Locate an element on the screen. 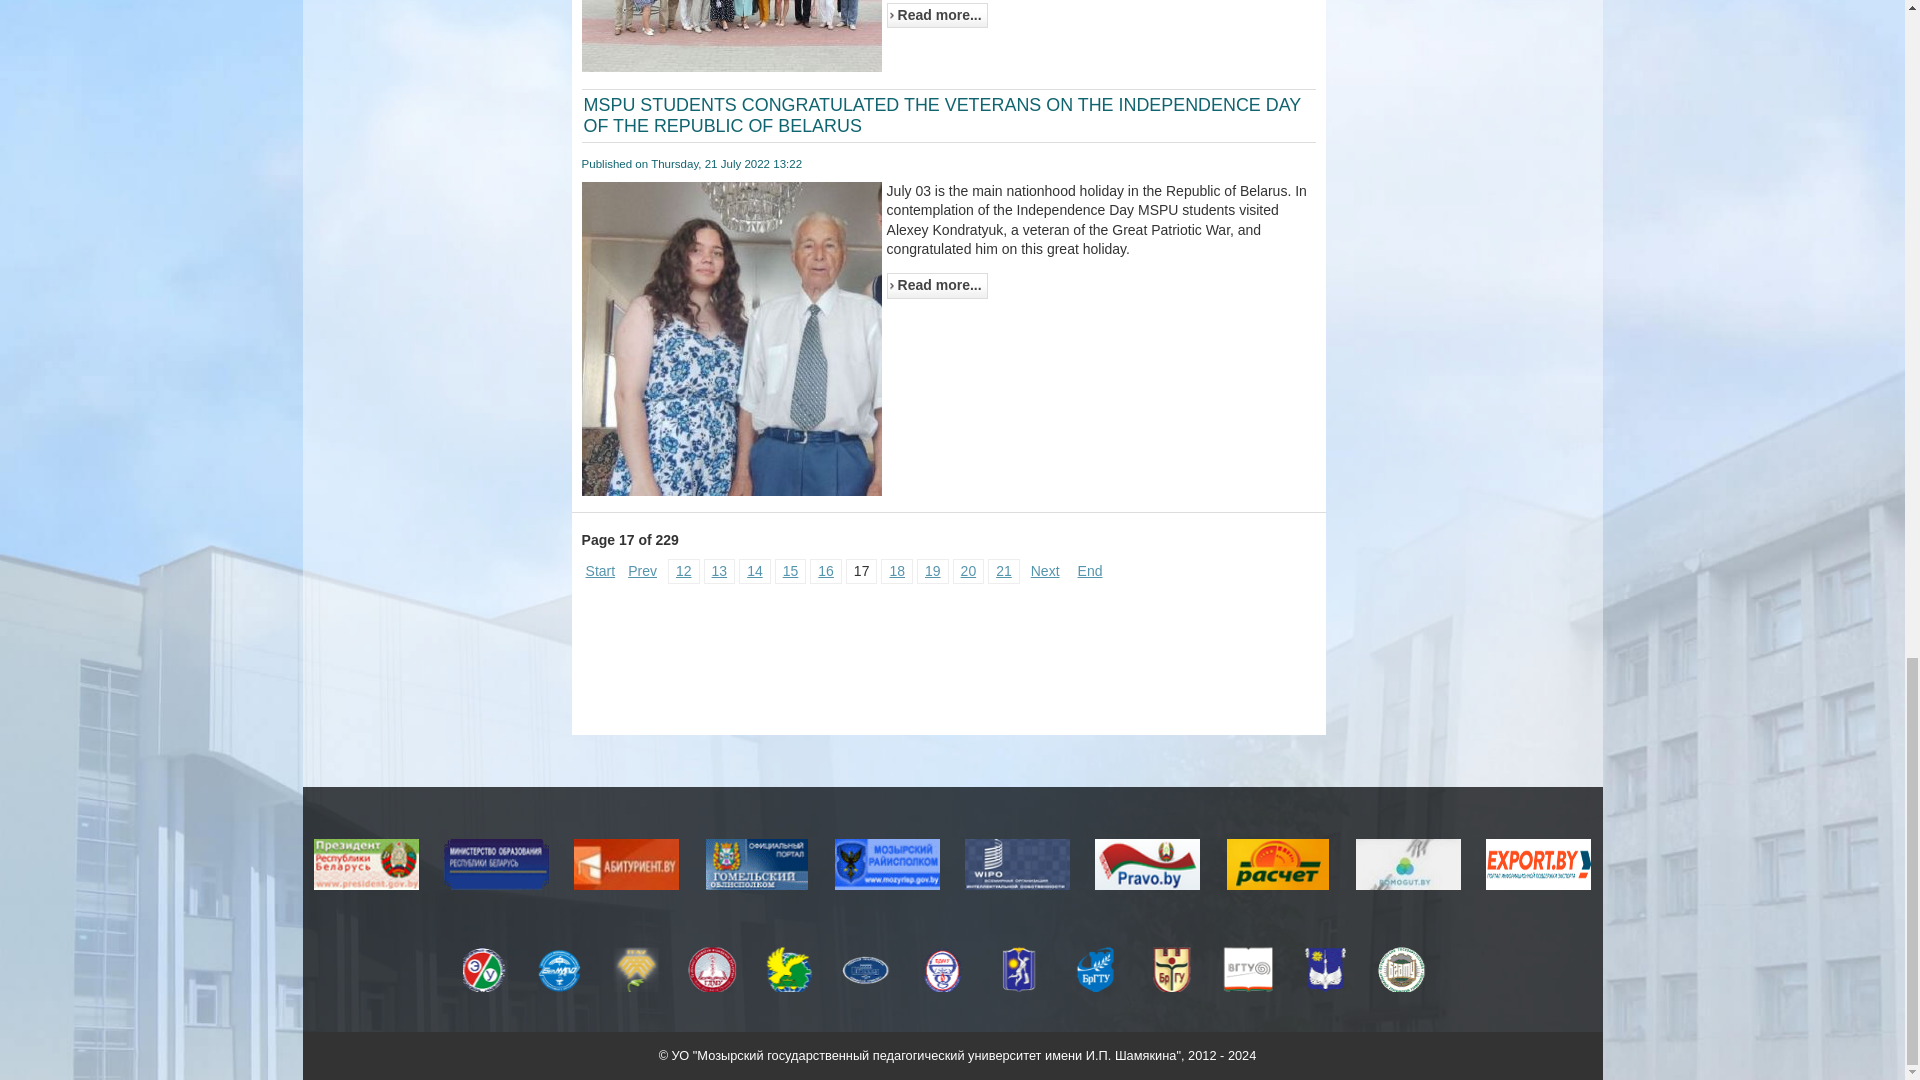  Start is located at coordinates (600, 570).